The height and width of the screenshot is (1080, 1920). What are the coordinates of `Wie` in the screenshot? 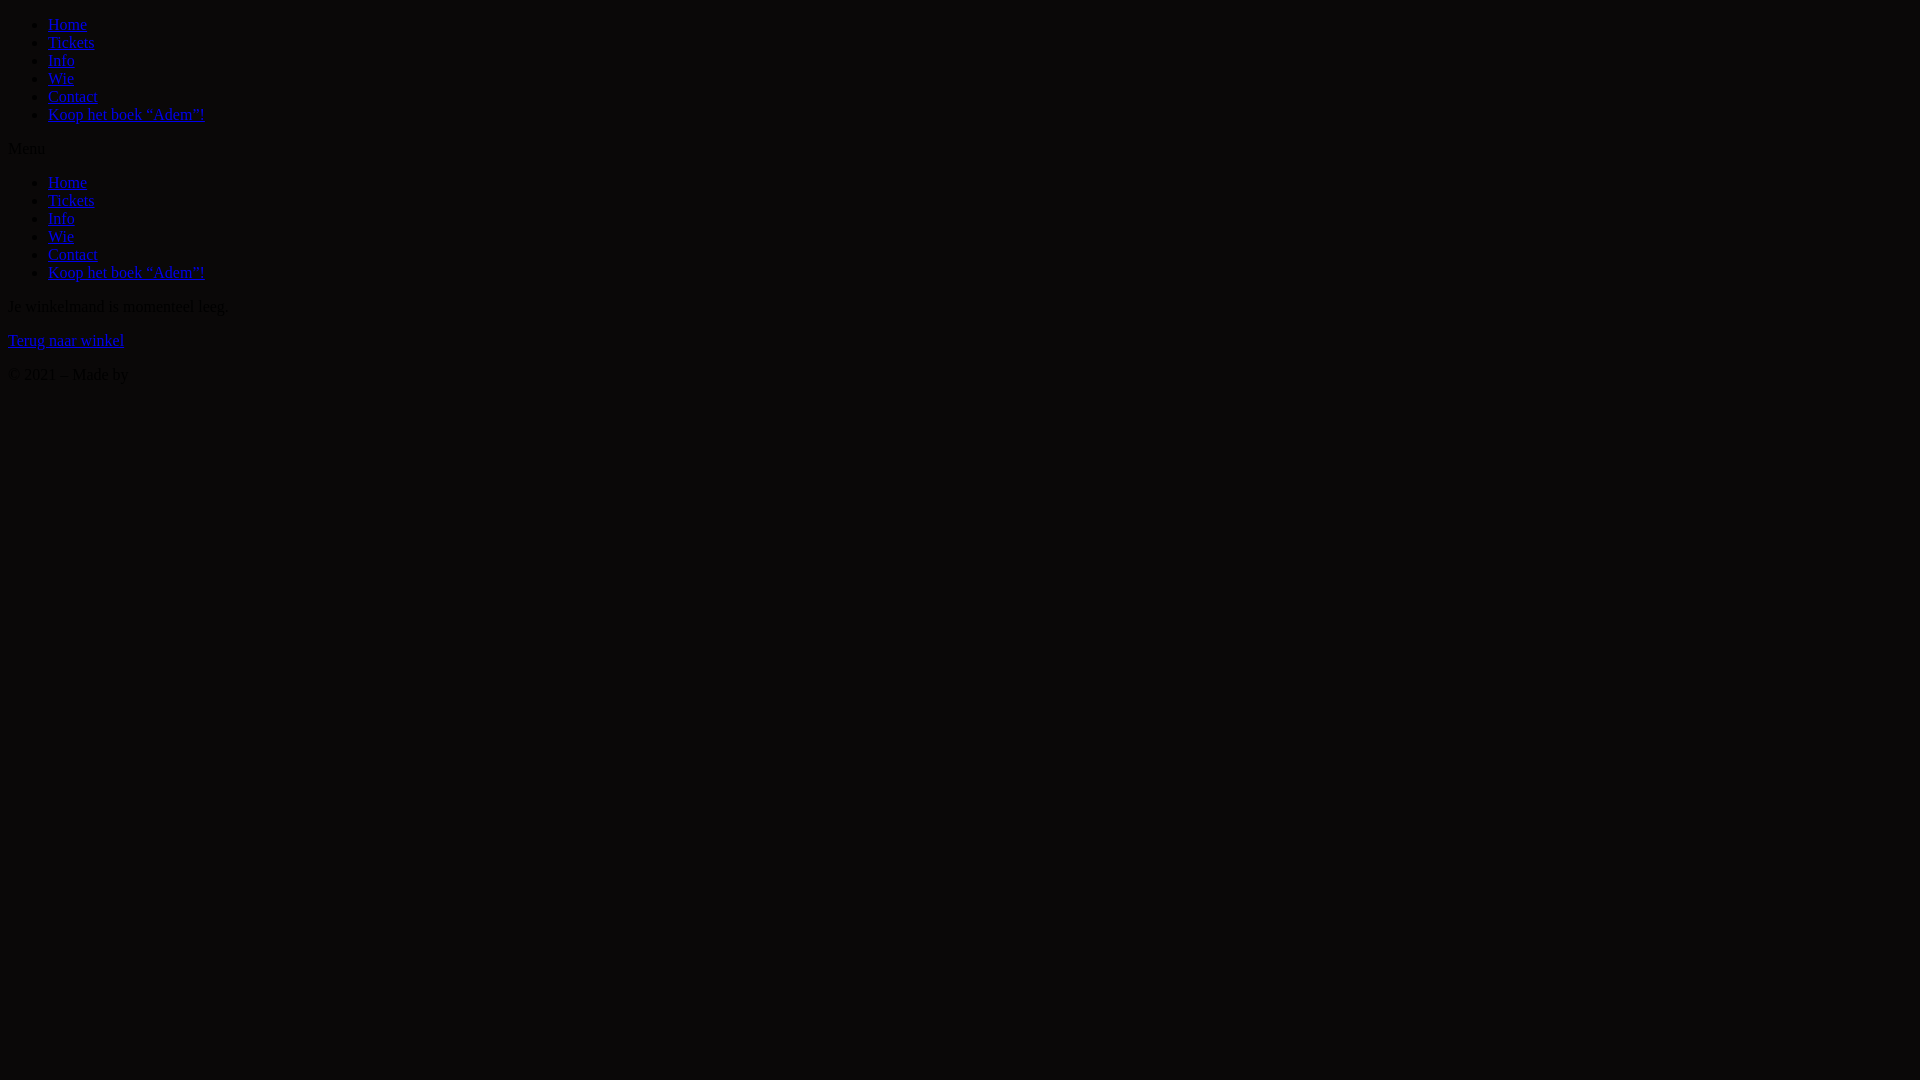 It's located at (61, 78).